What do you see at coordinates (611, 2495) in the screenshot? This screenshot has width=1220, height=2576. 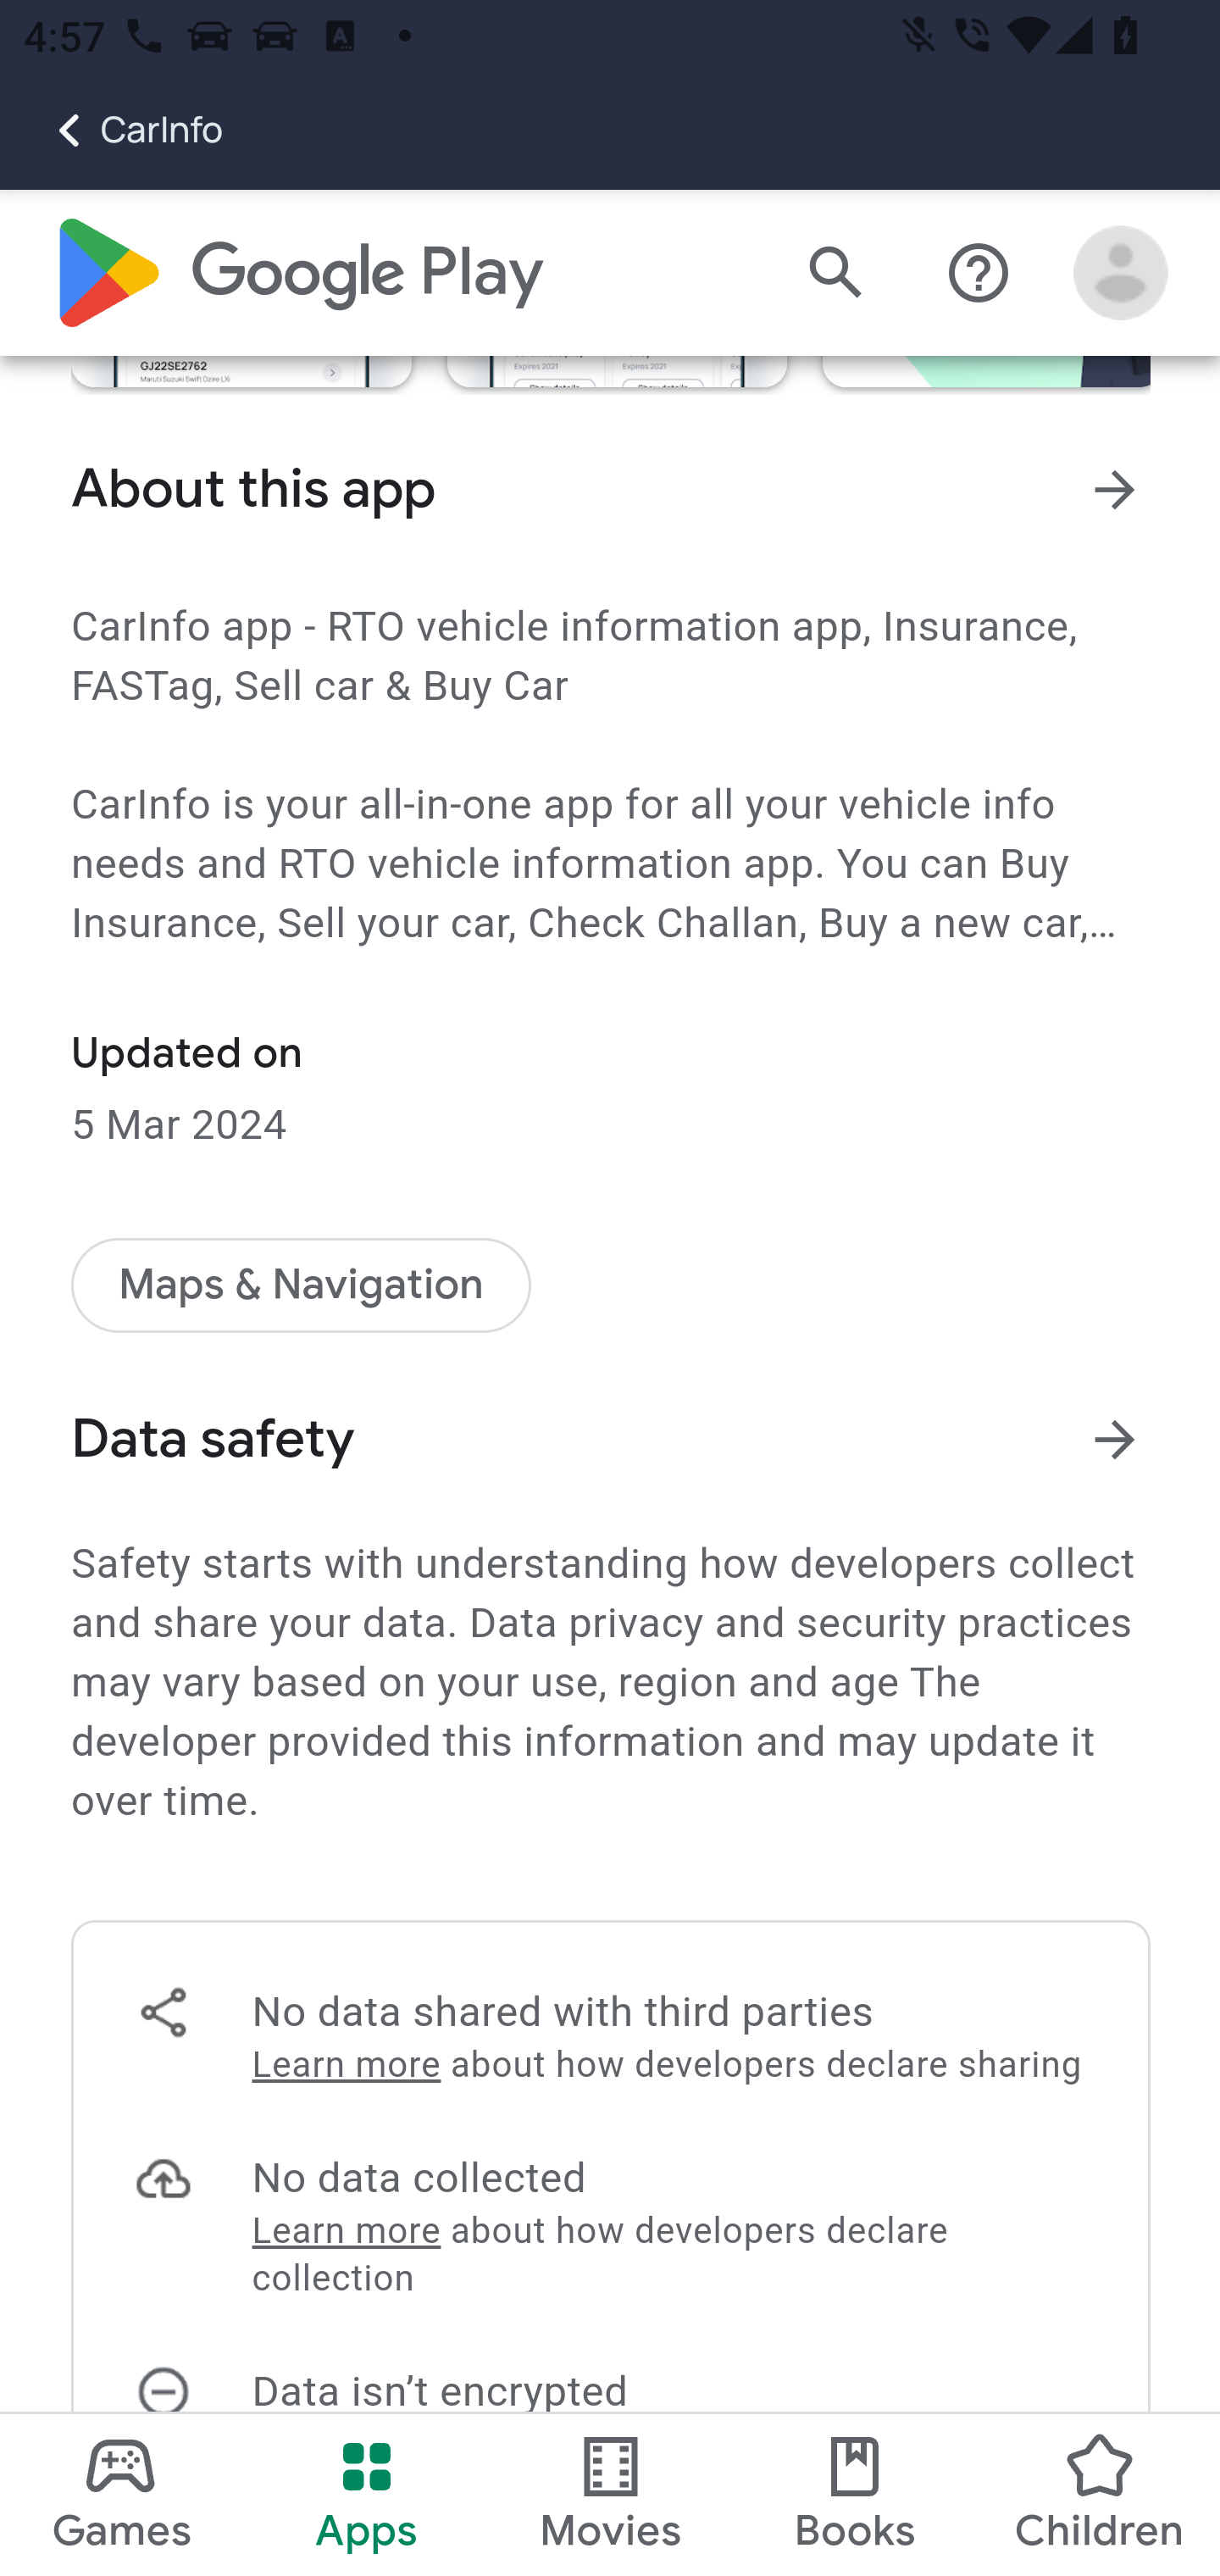 I see `Movies` at bounding box center [611, 2495].